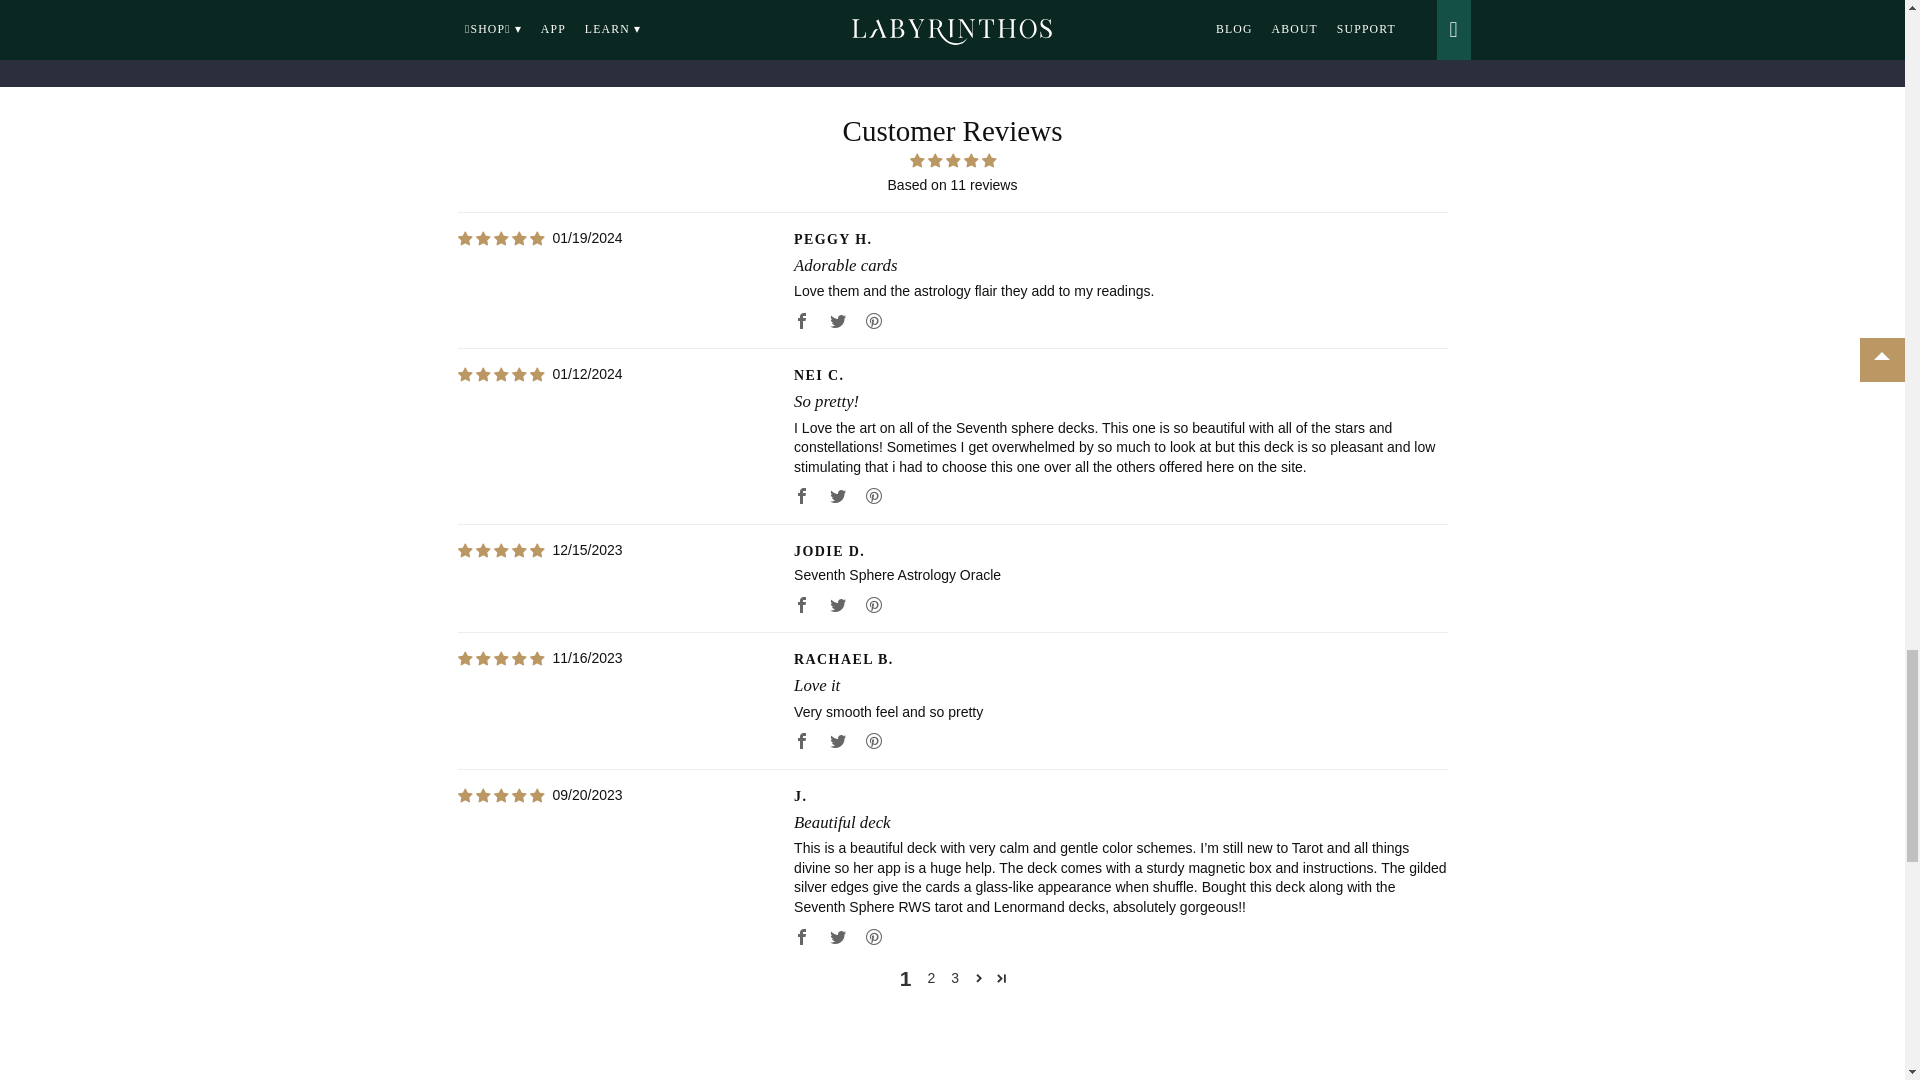 This screenshot has height=1080, width=1920. What do you see at coordinates (874, 320) in the screenshot?
I see `Pinterest` at bounding box center [874, 320].